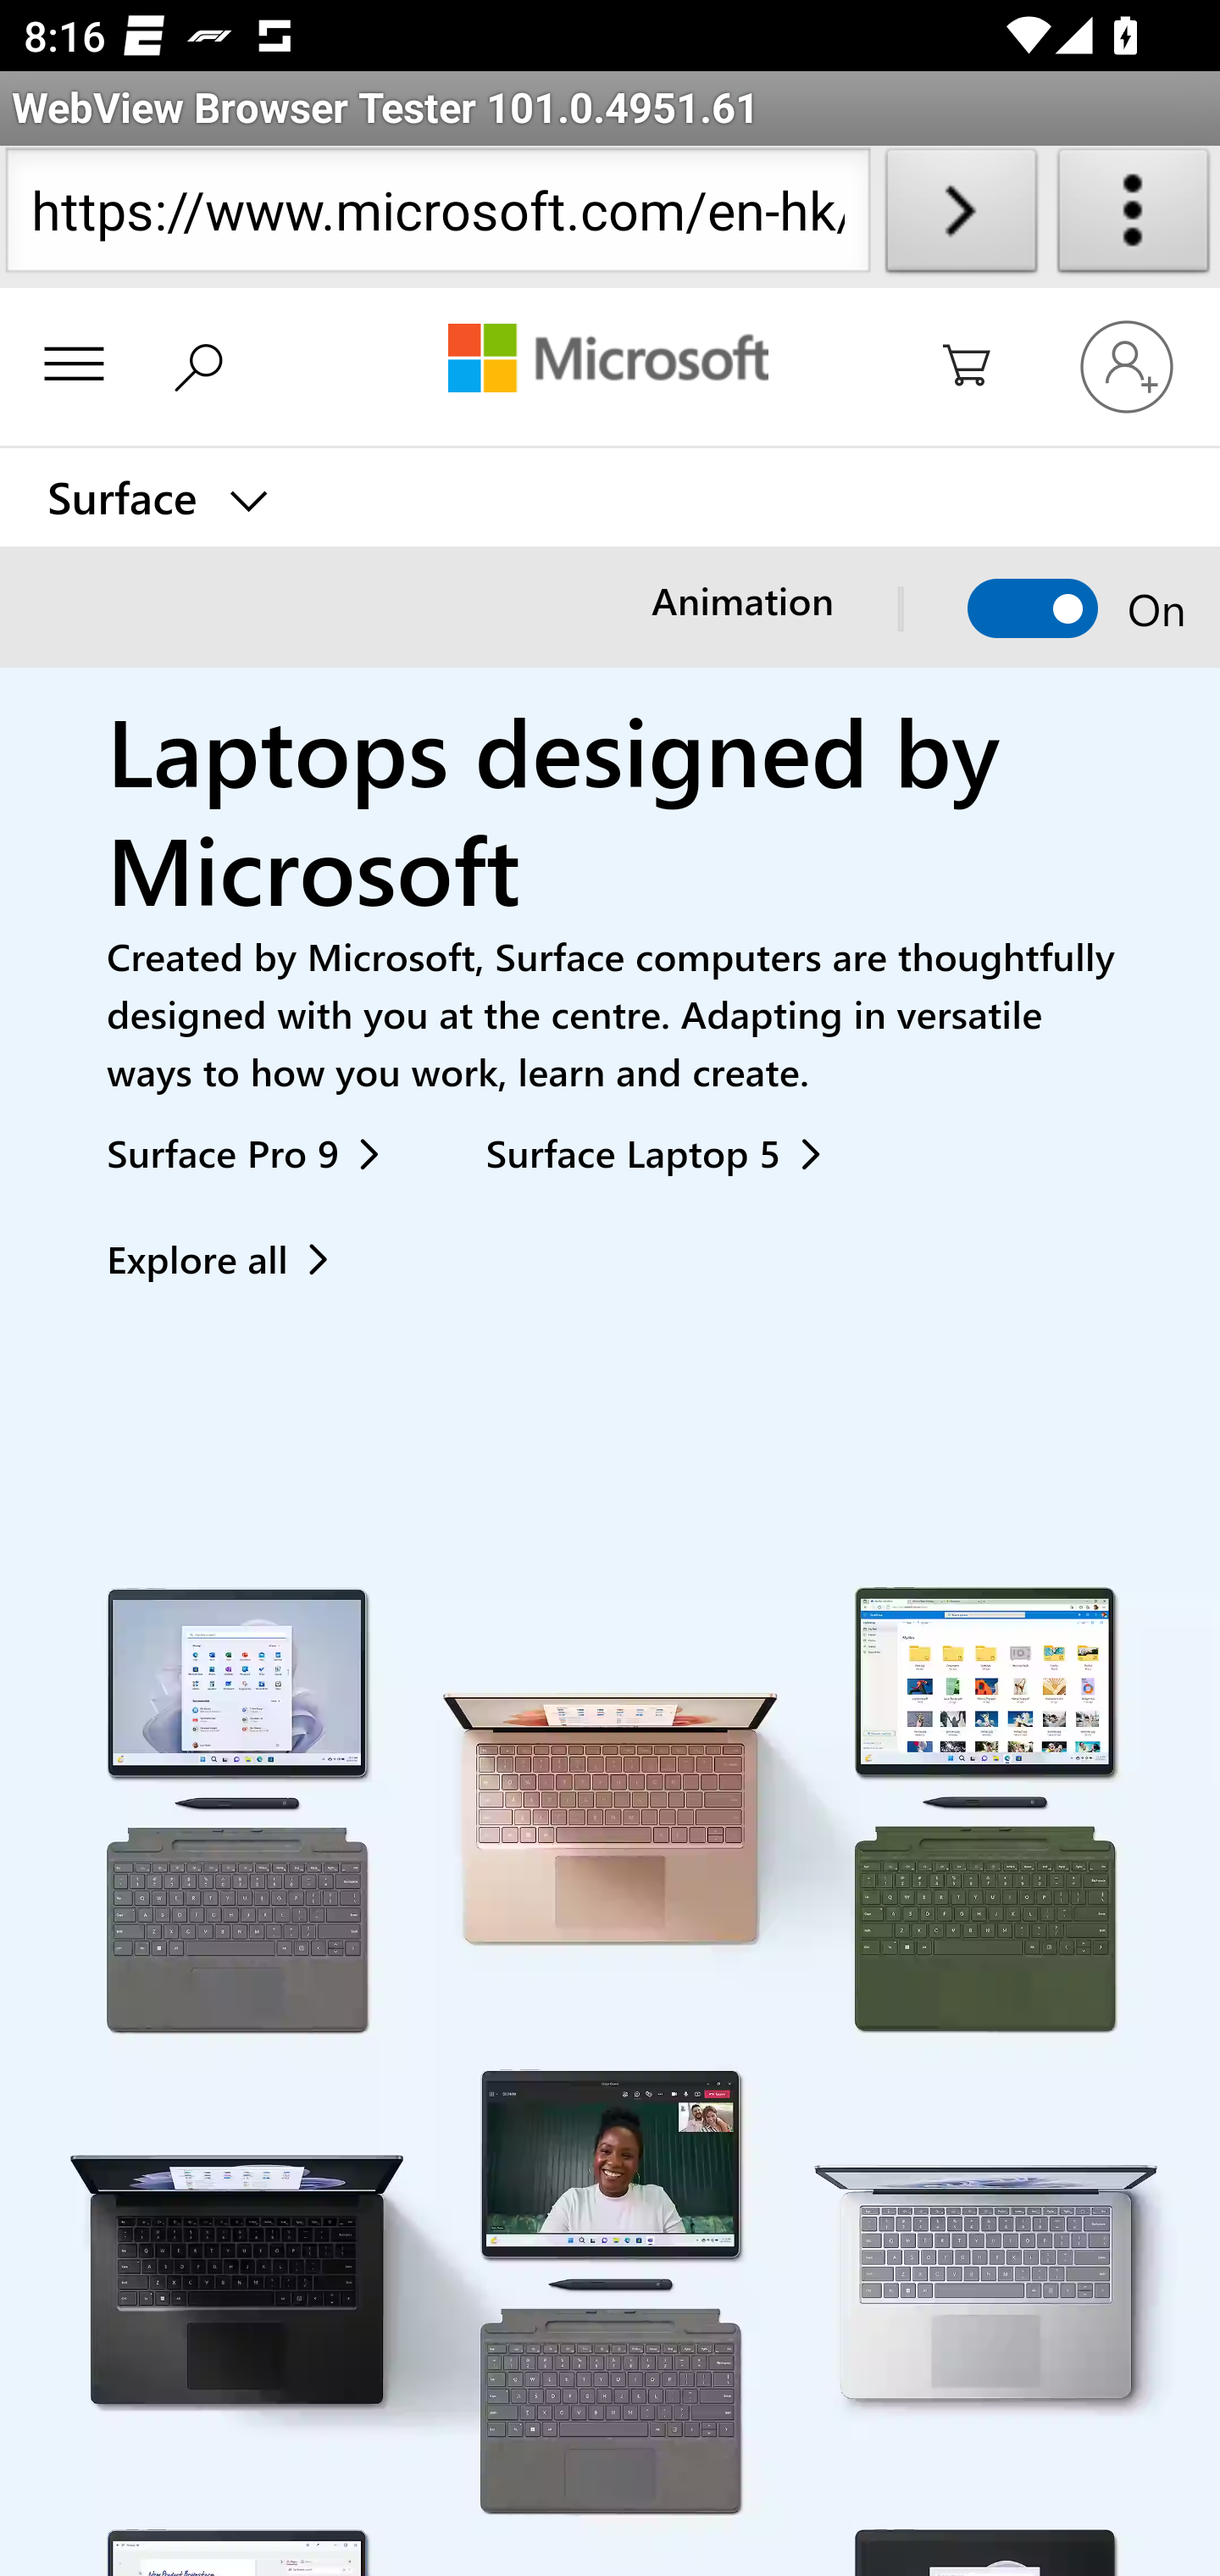 This screenshot has height=2576, width=1220. What do you see at coordinates (231, 1258) in the screenshot?
I see `Explore all Surface Products Explore all` at bounding box center [231, 1258].